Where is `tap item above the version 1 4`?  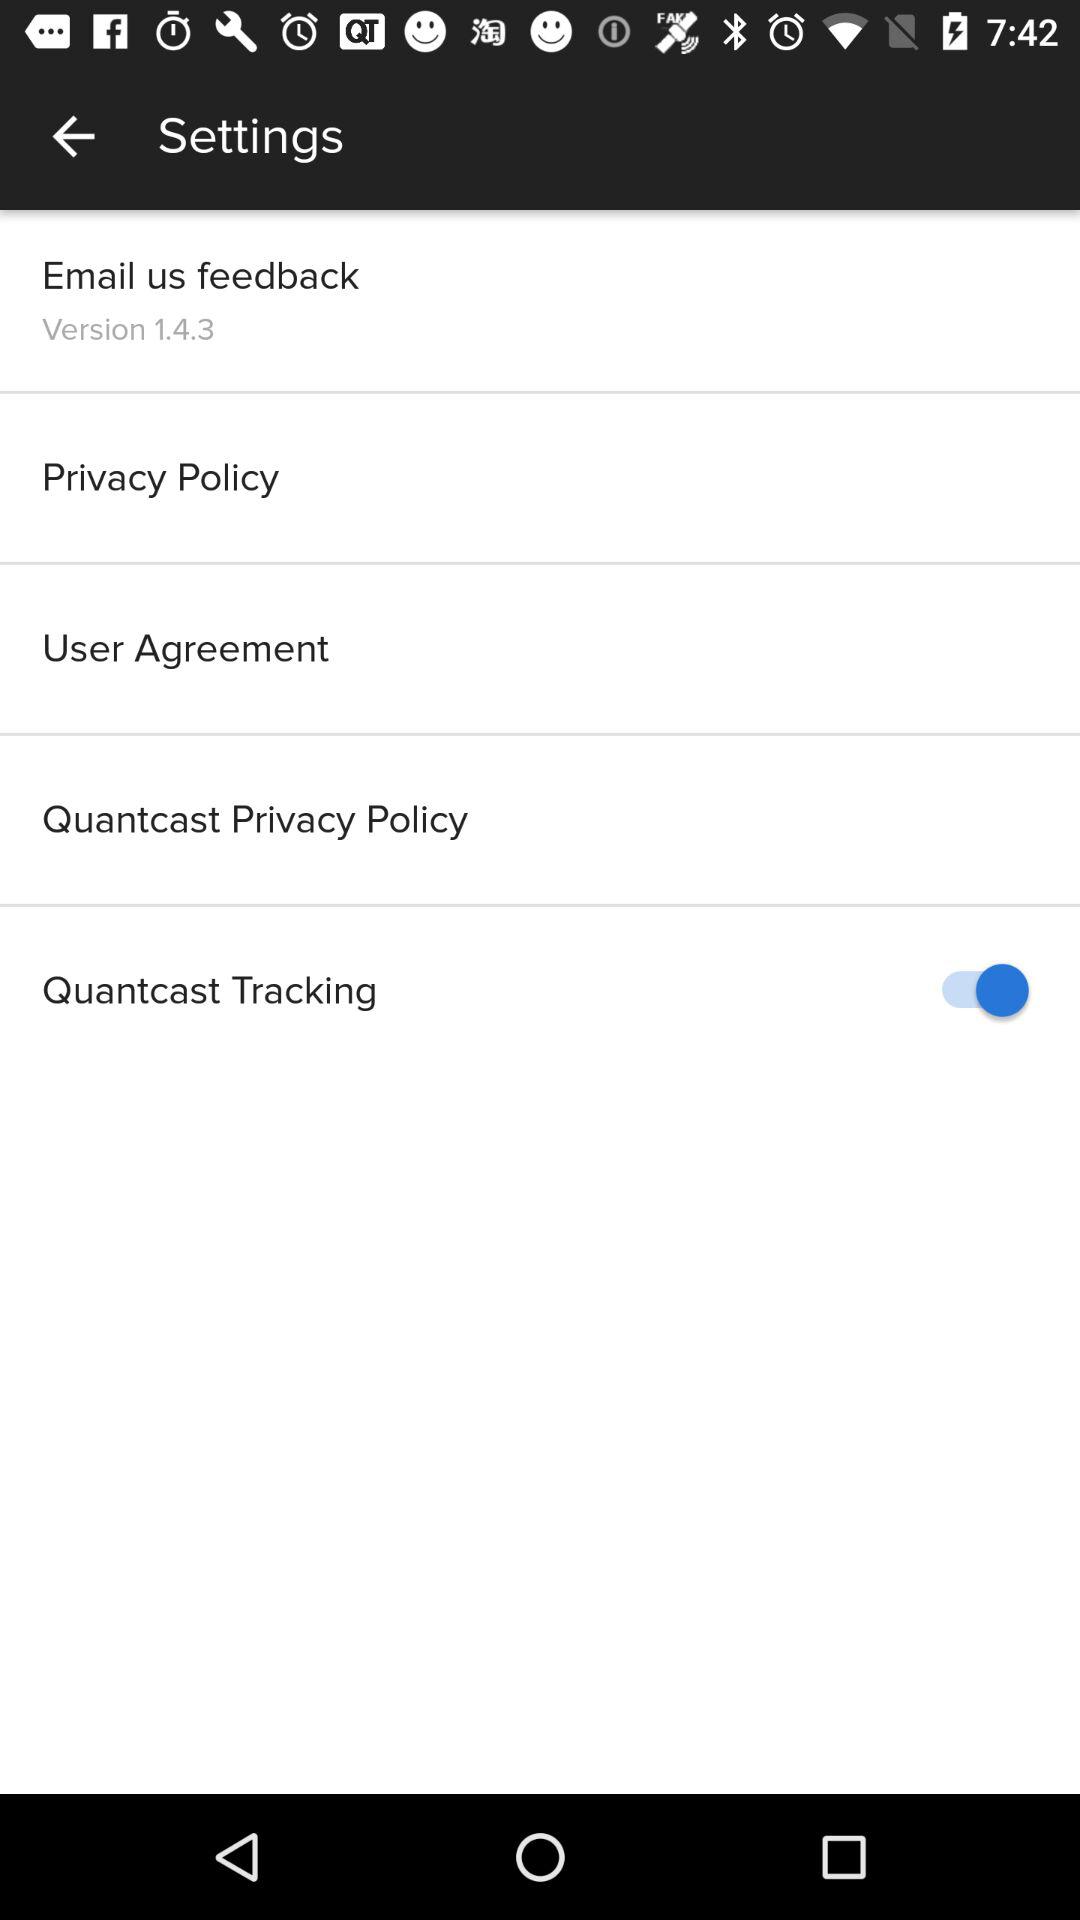
tap item above the version 1 4 is located at coordinates (200, 276).